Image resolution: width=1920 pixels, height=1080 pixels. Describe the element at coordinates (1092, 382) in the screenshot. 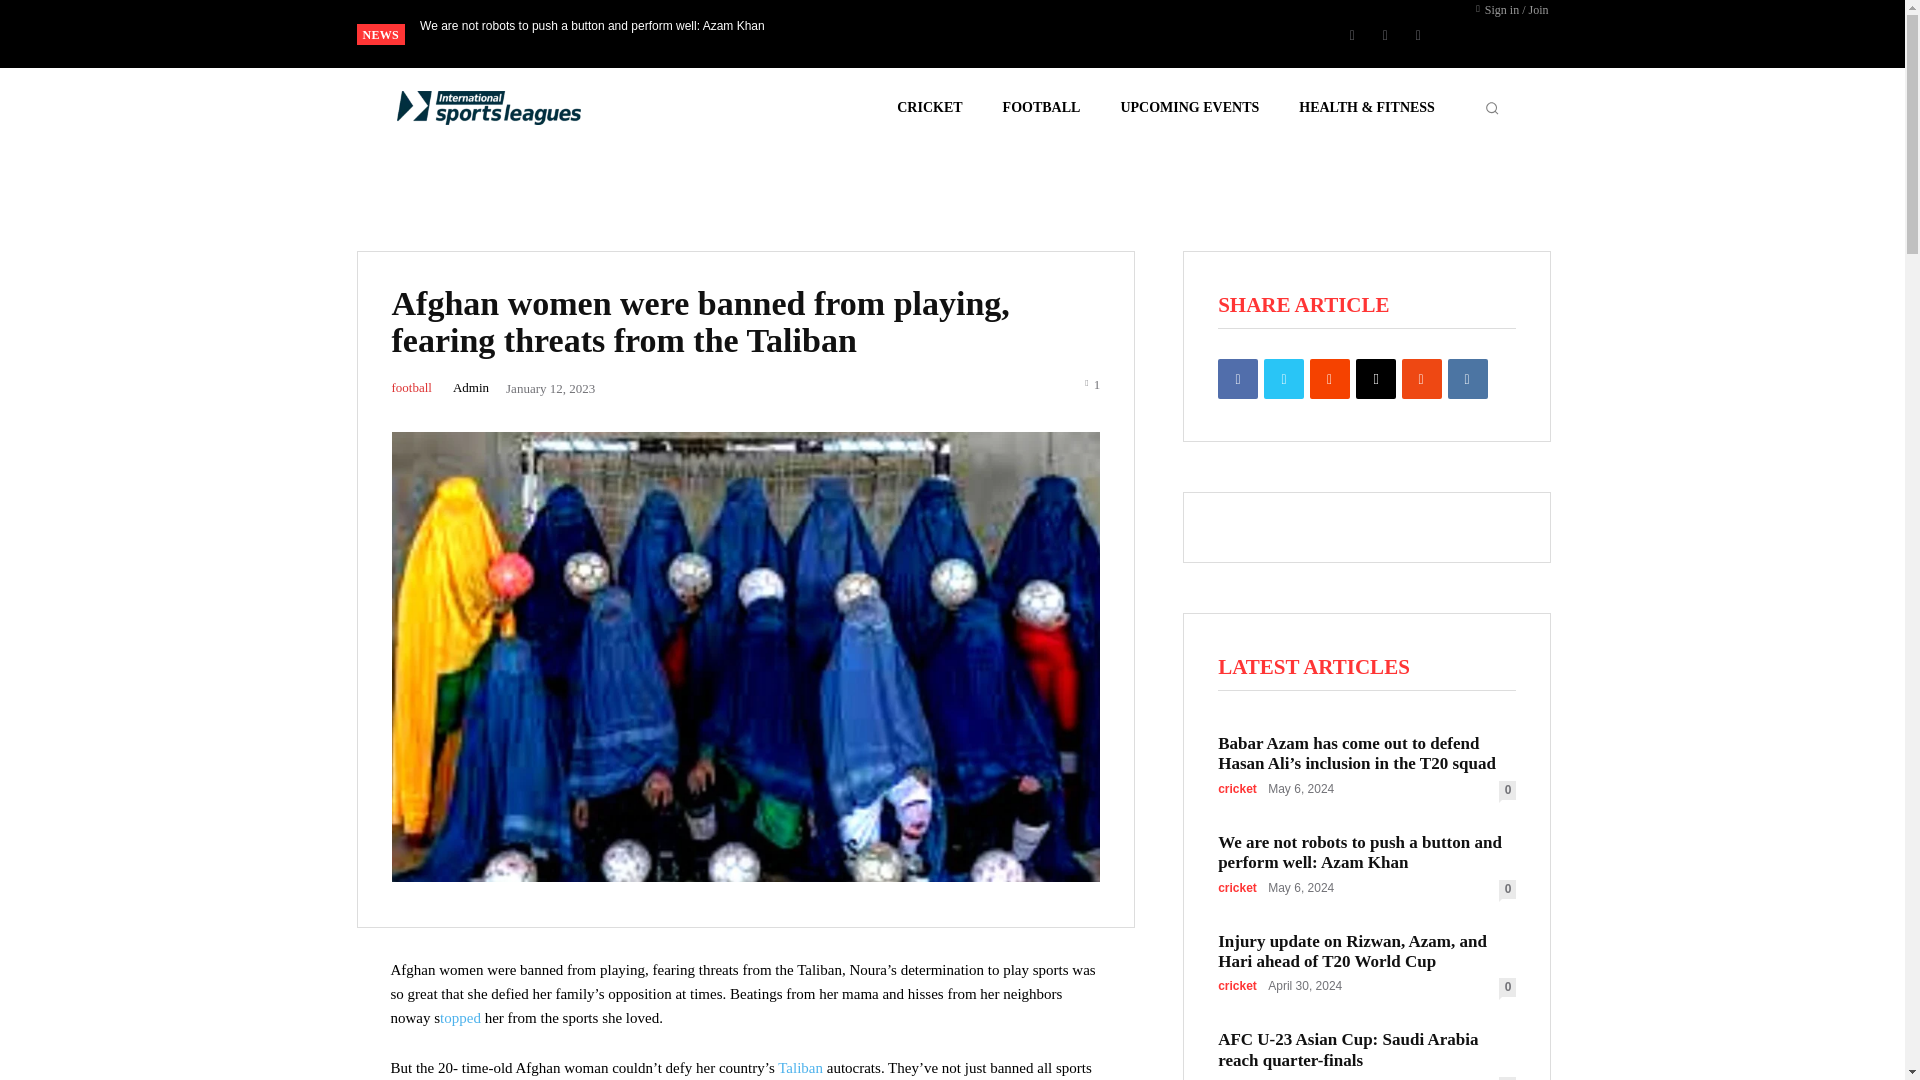

I see `1` at that location.